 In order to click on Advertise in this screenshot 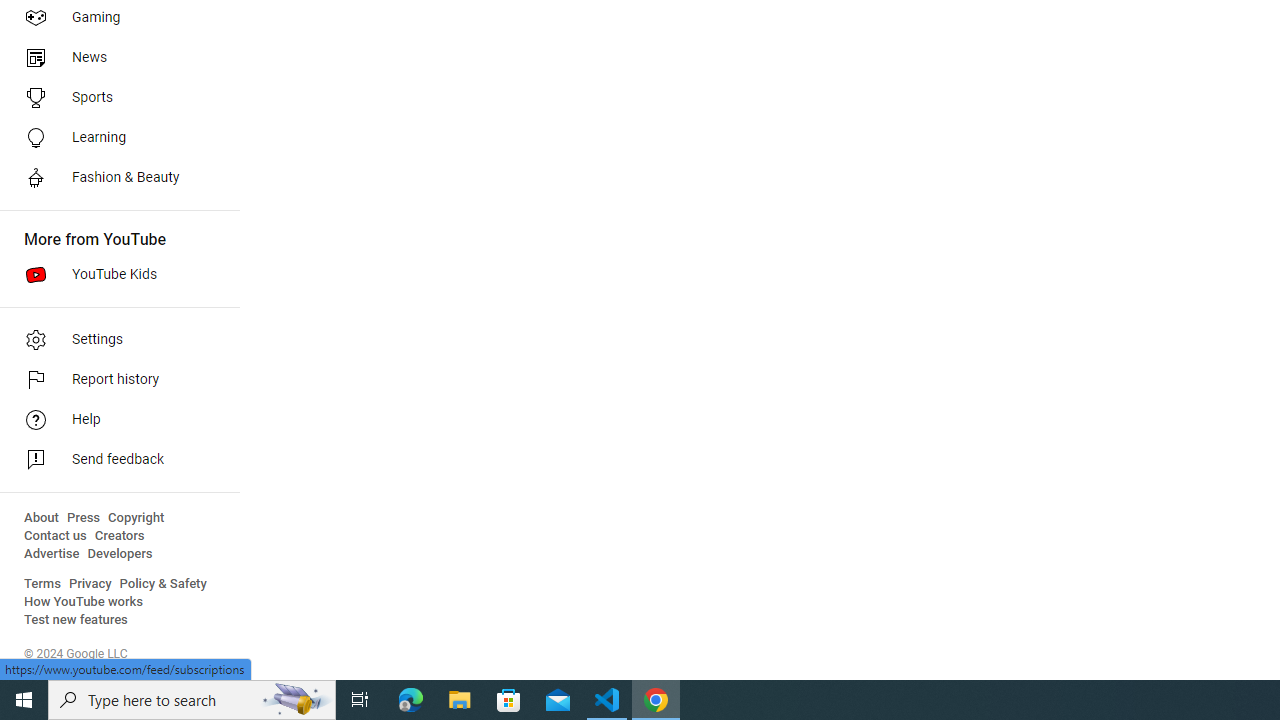, I will do `click(52, 554)`.